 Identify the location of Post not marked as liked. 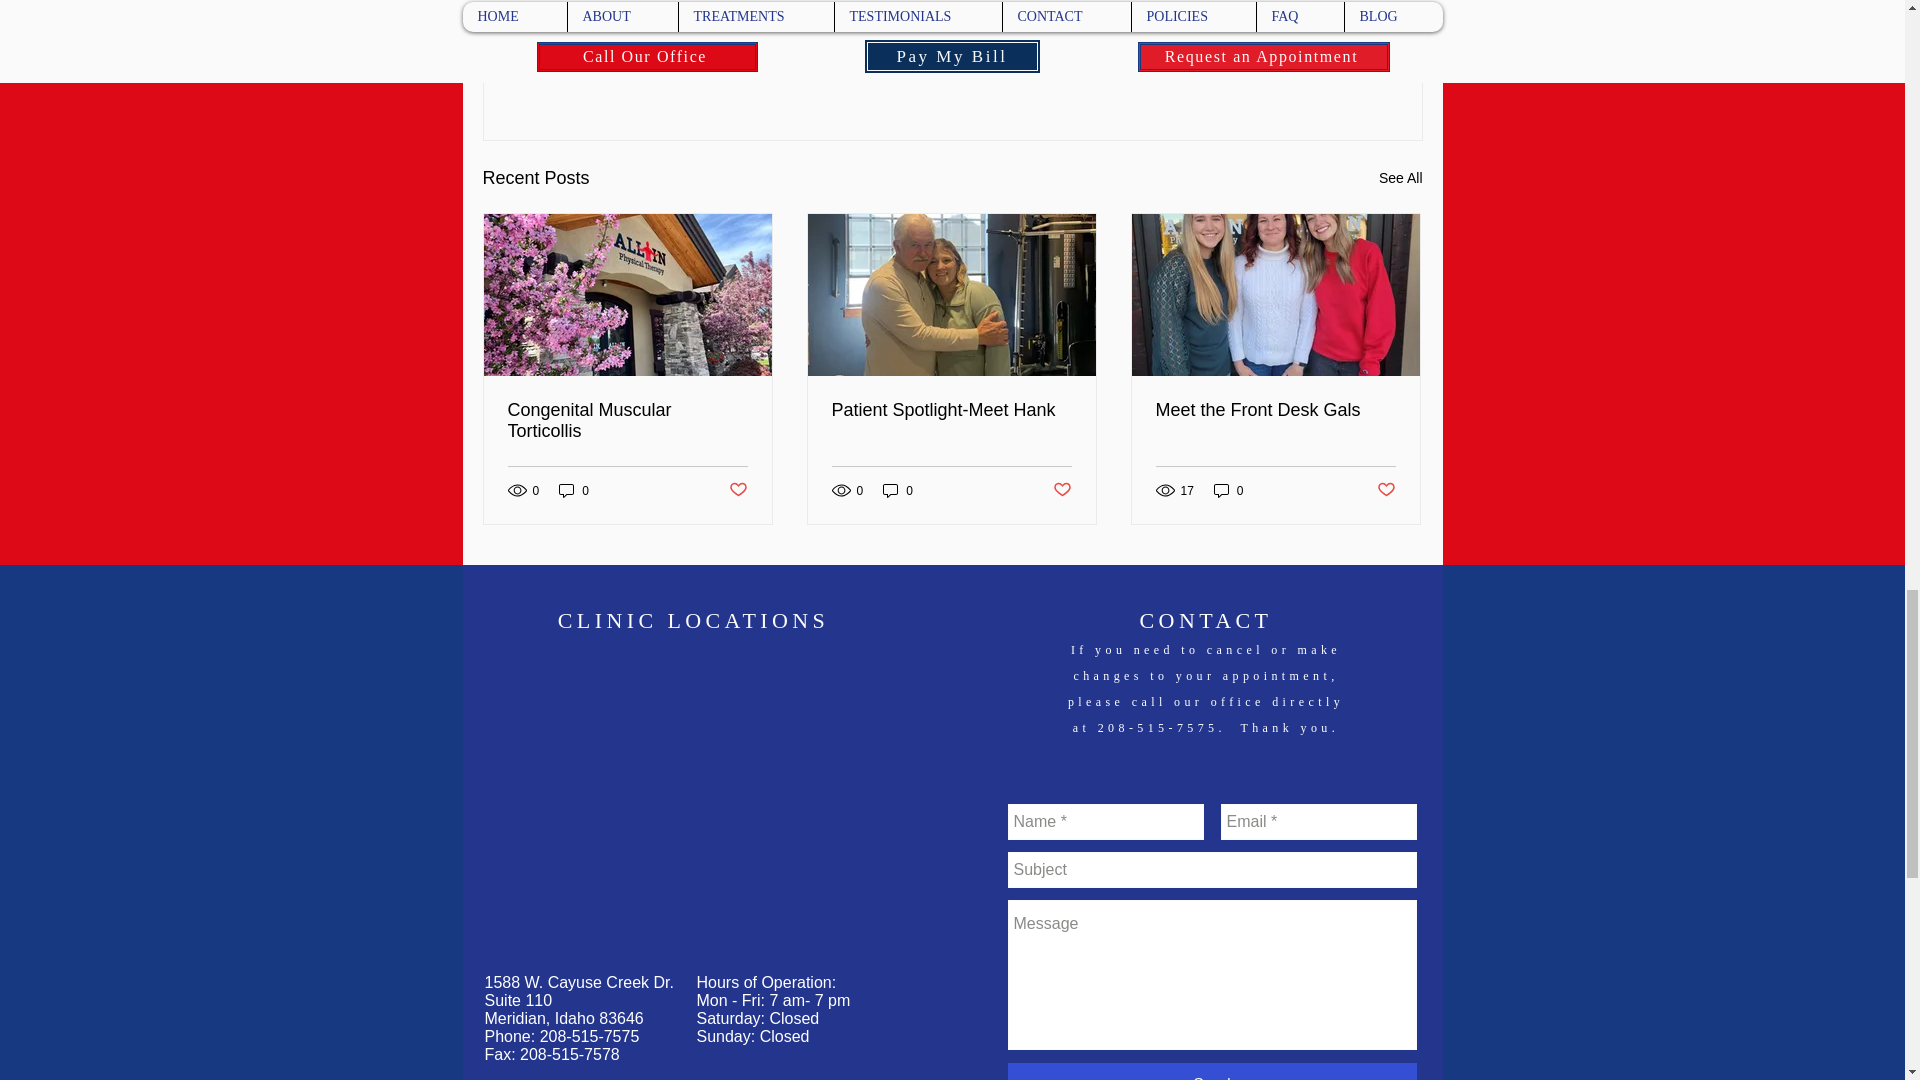
(1062, 490).